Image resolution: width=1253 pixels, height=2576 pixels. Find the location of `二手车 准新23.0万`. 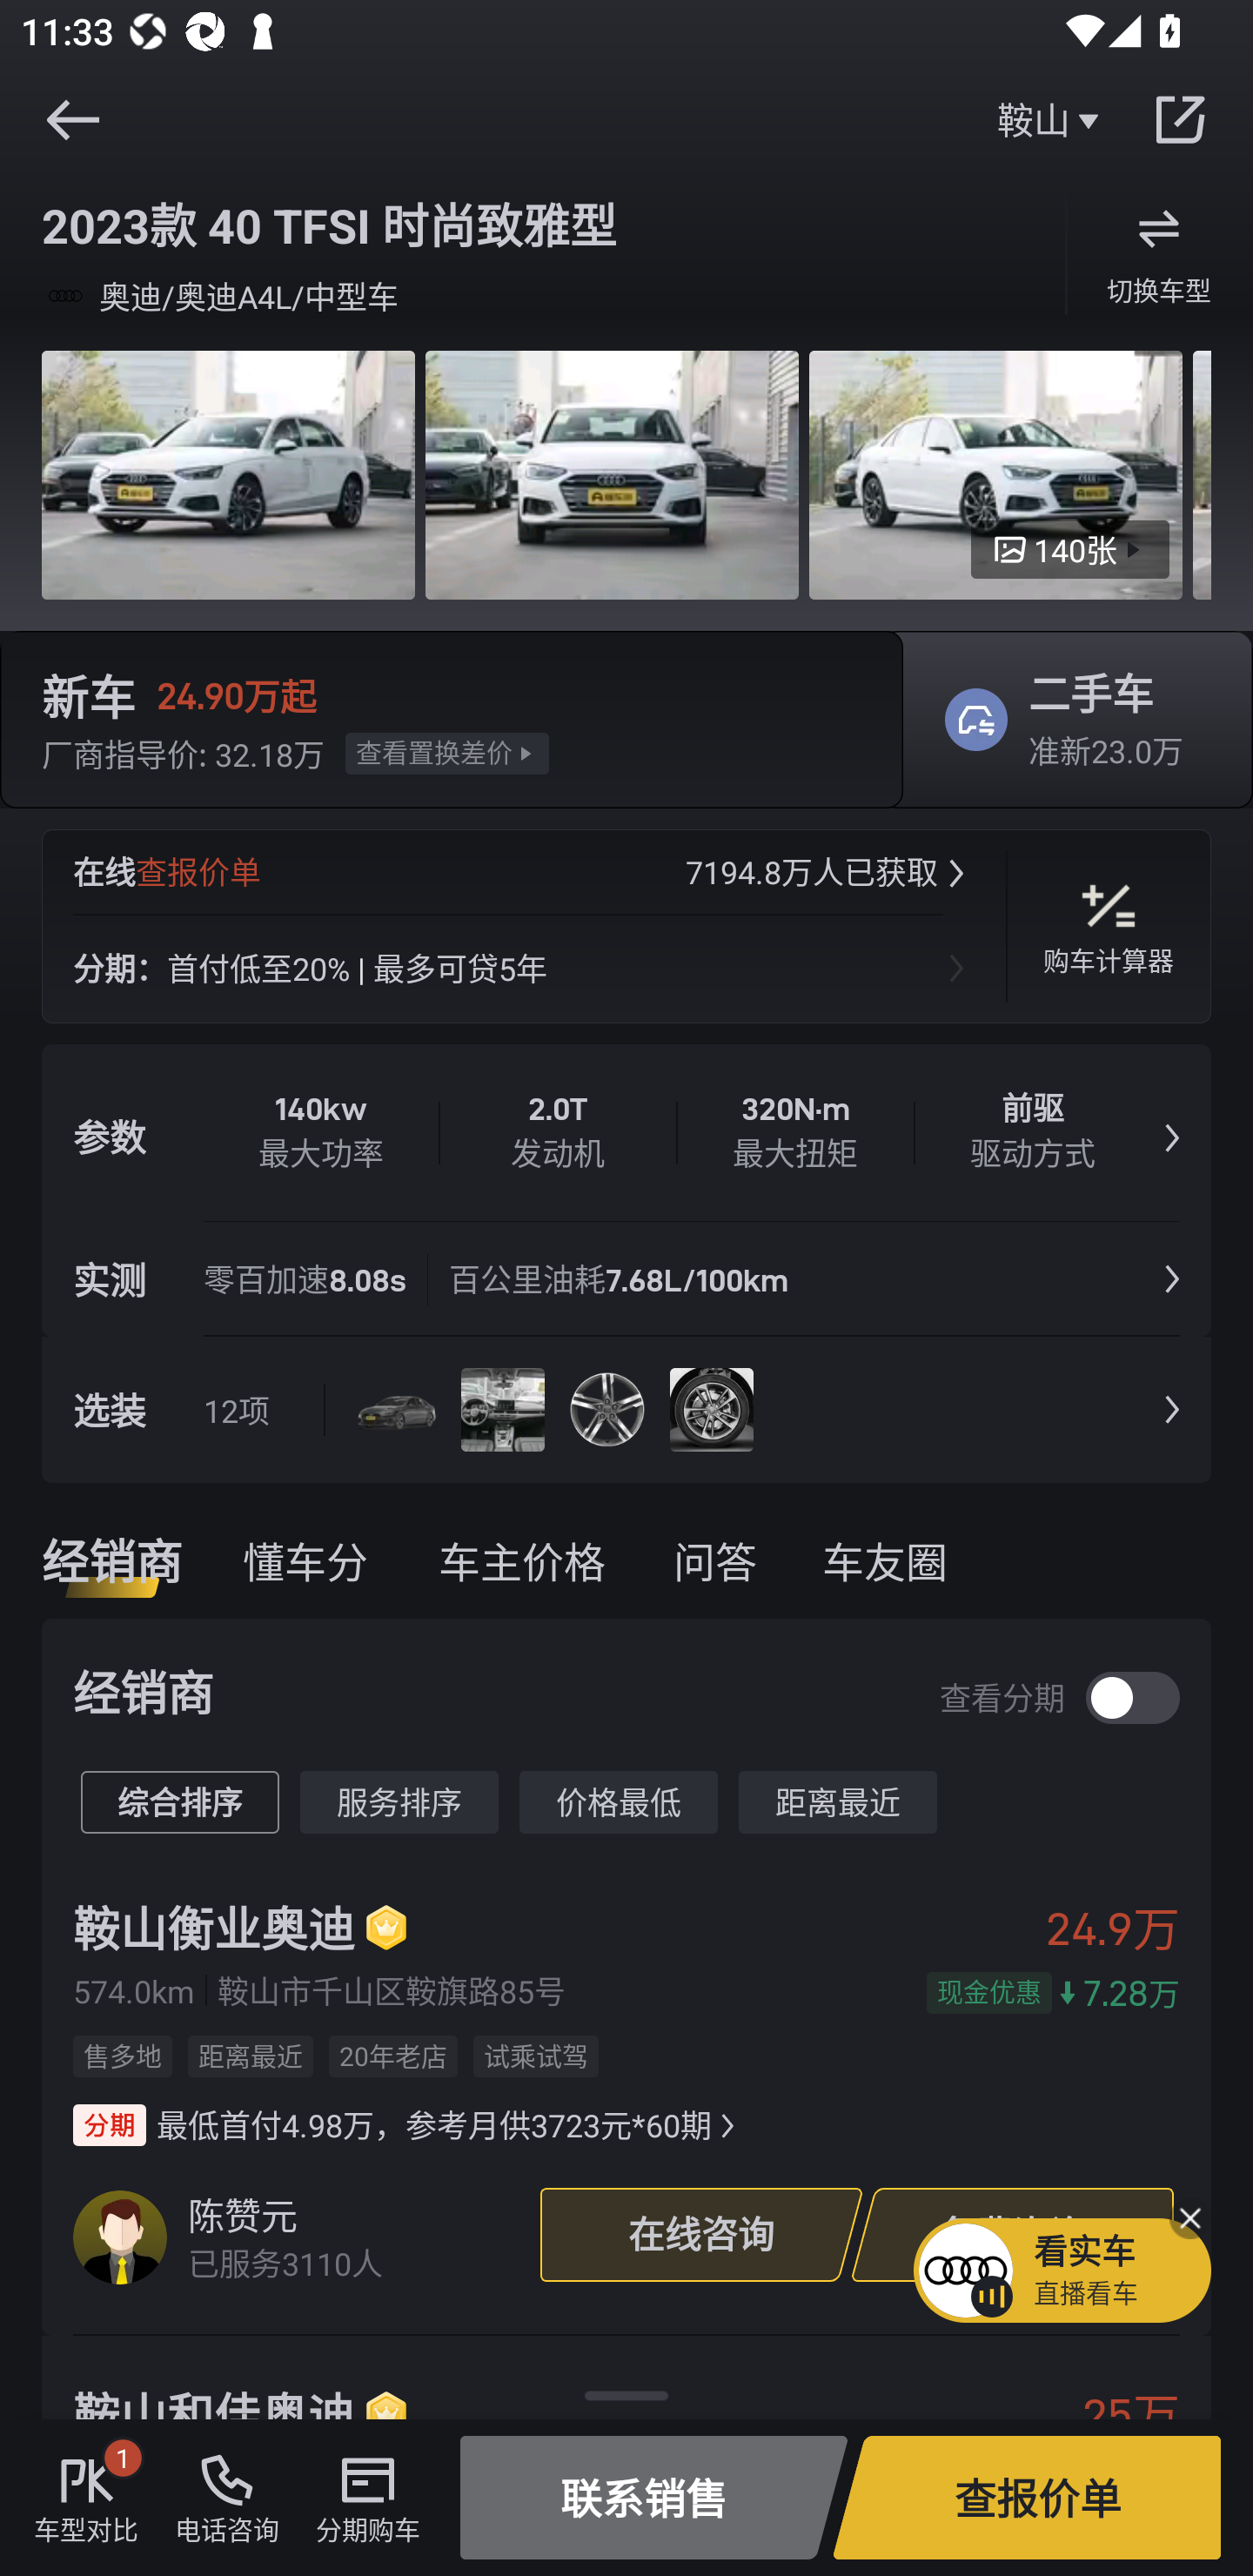

二手车 准新23.0万 is located at coordinates (1067, 720).